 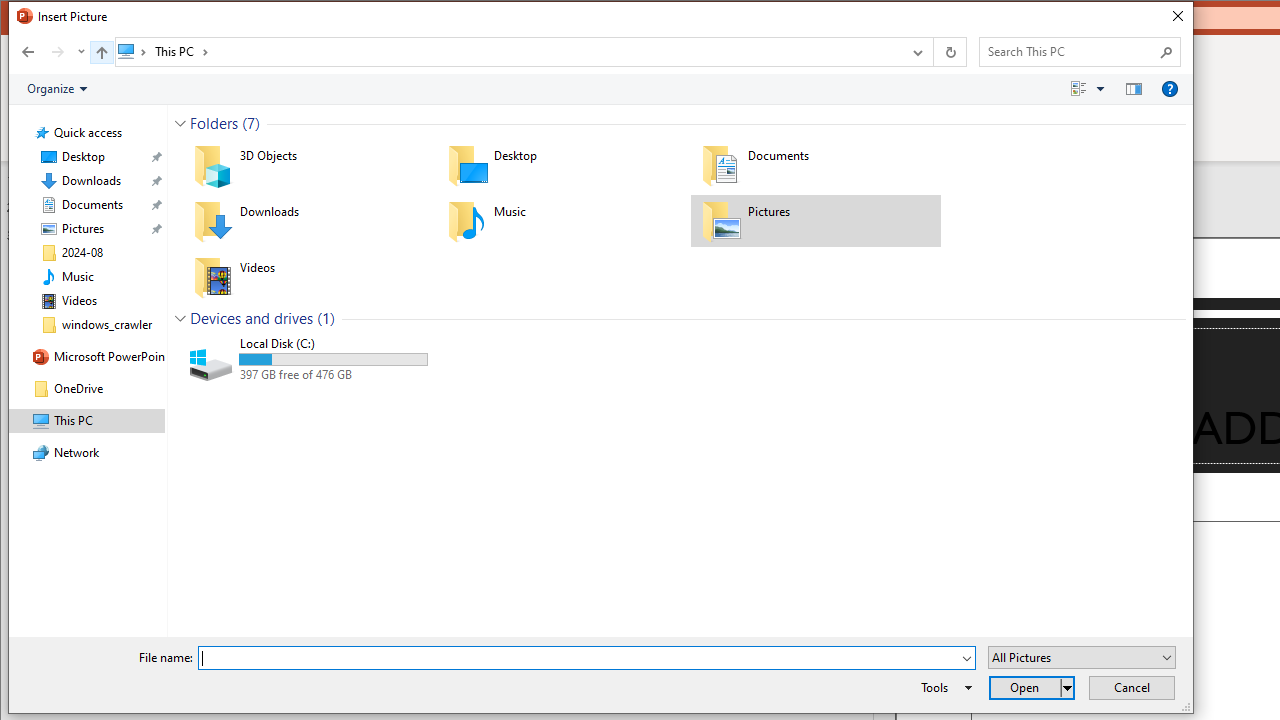 I want to click on Count, so click(x=325, y=318).